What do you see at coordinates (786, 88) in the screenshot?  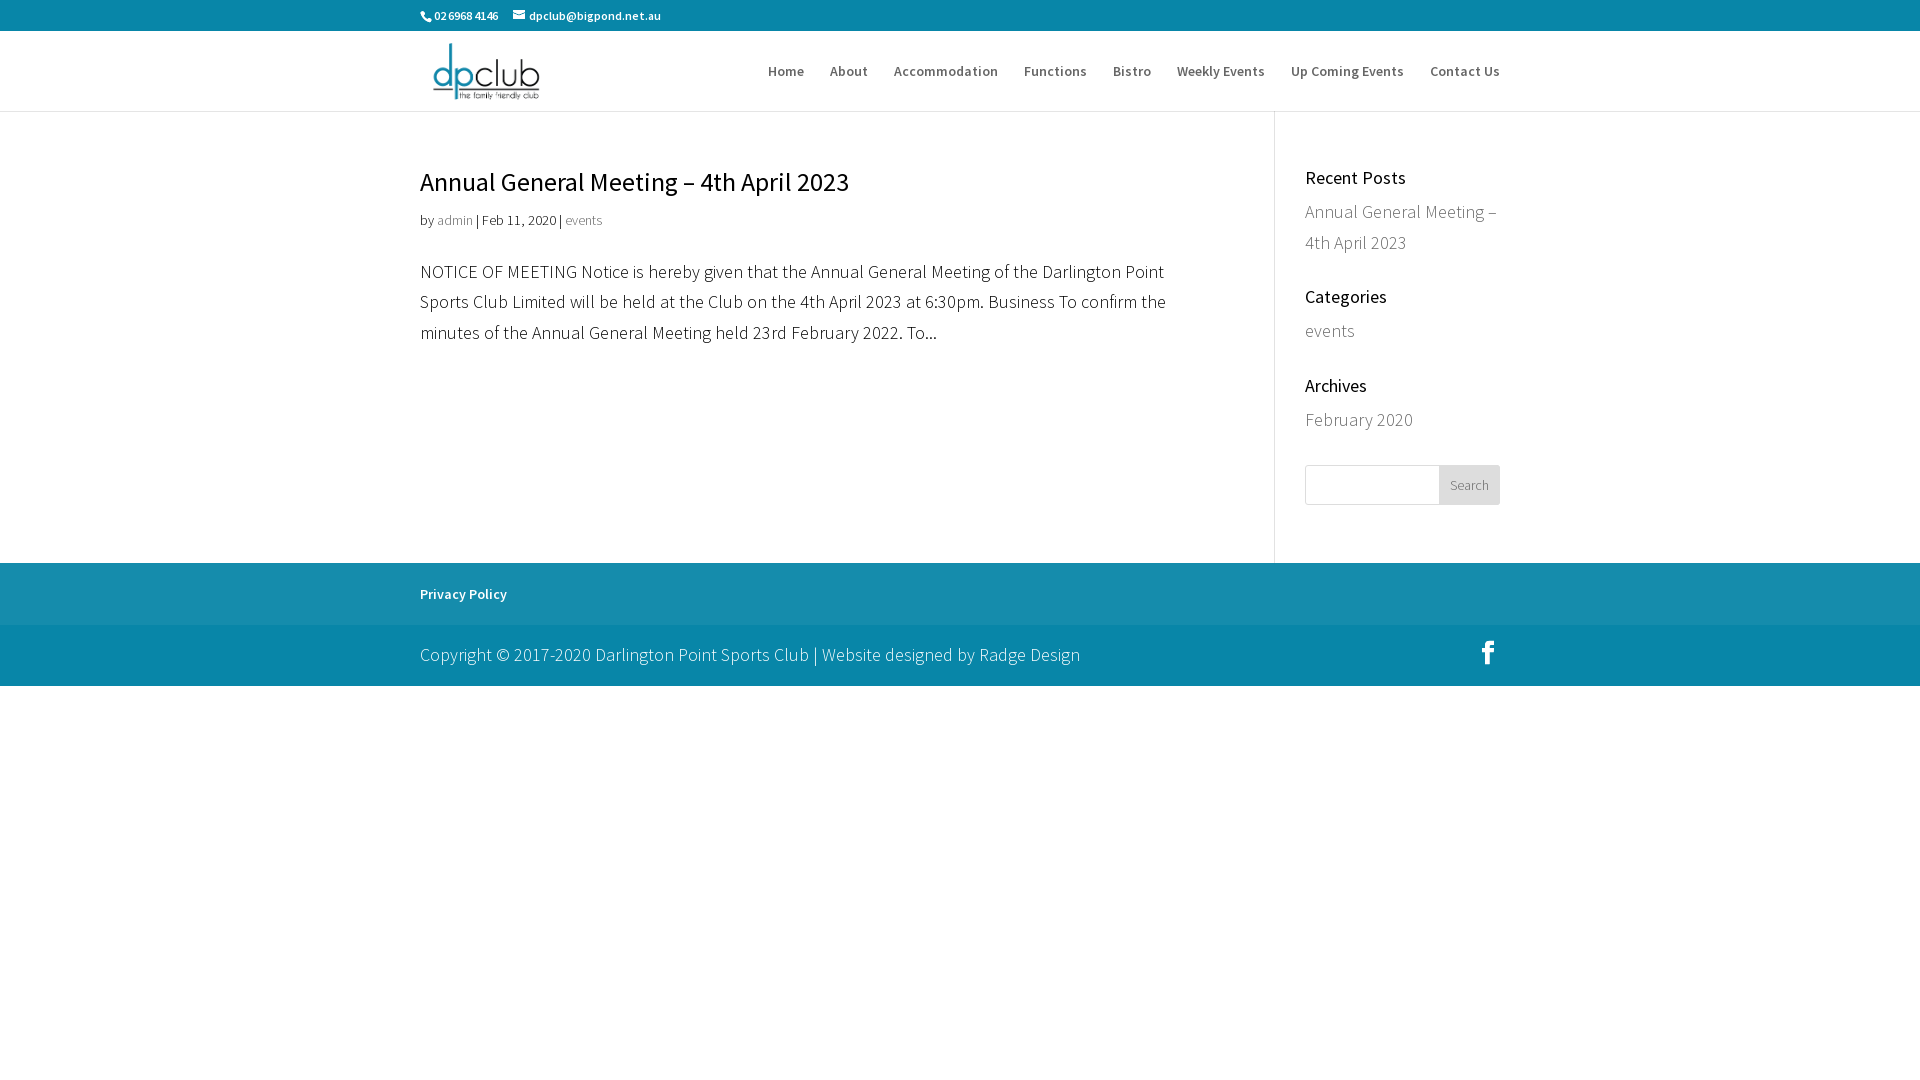 I see `Home` at bounding box center [786, 88].